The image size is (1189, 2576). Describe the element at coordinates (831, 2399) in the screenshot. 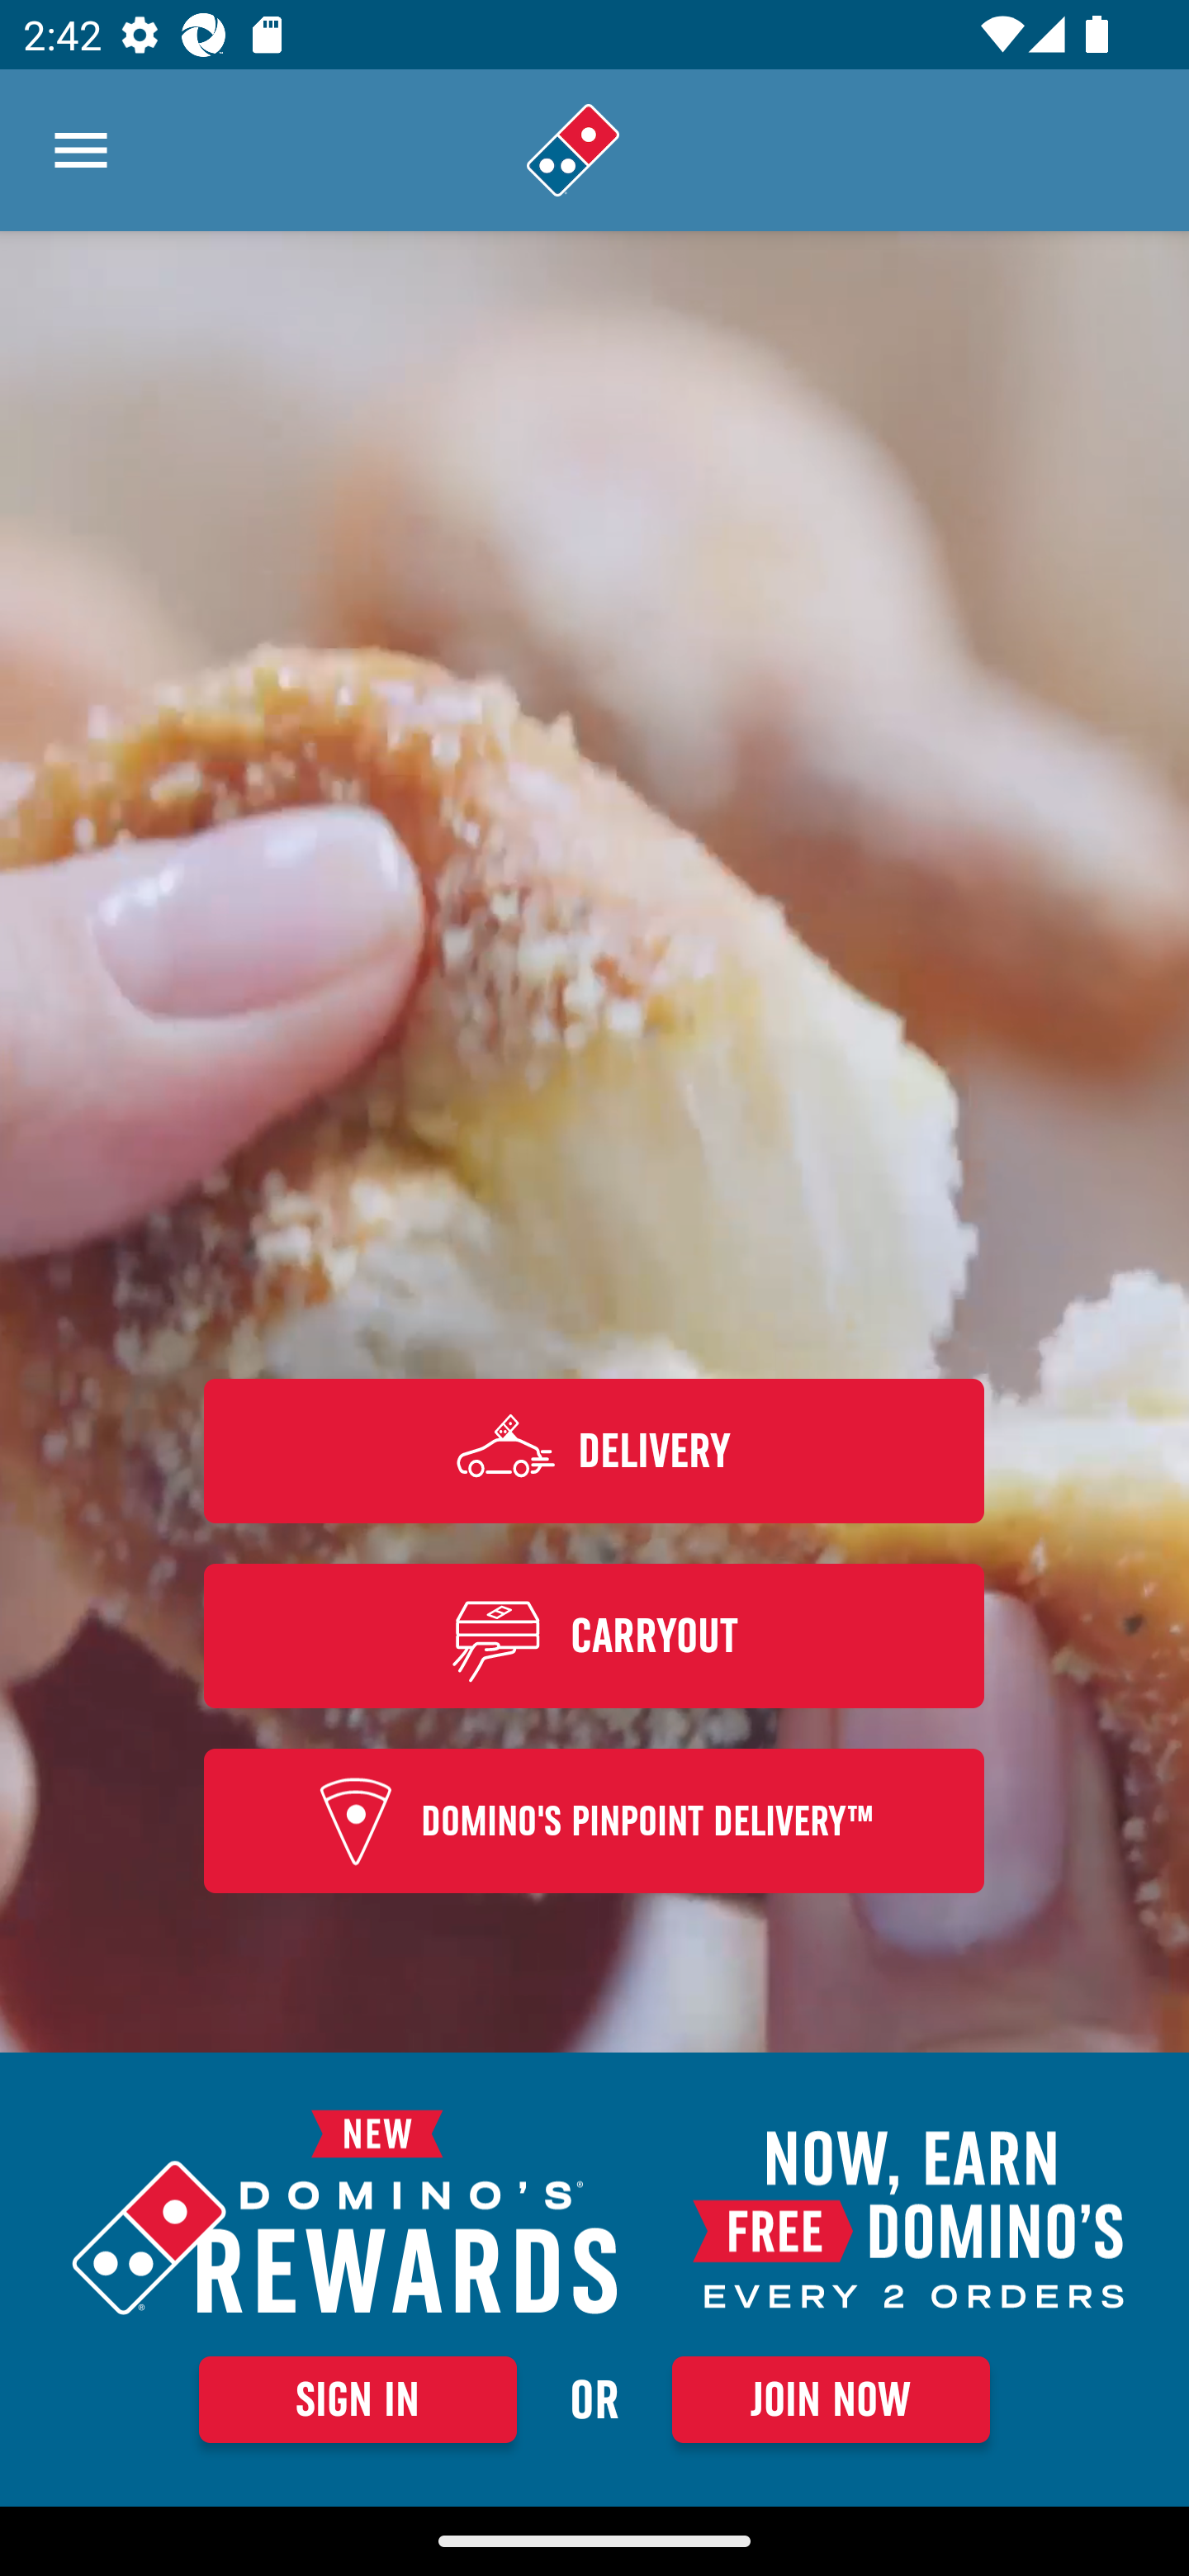

I see `JOIN NOW` at that location.